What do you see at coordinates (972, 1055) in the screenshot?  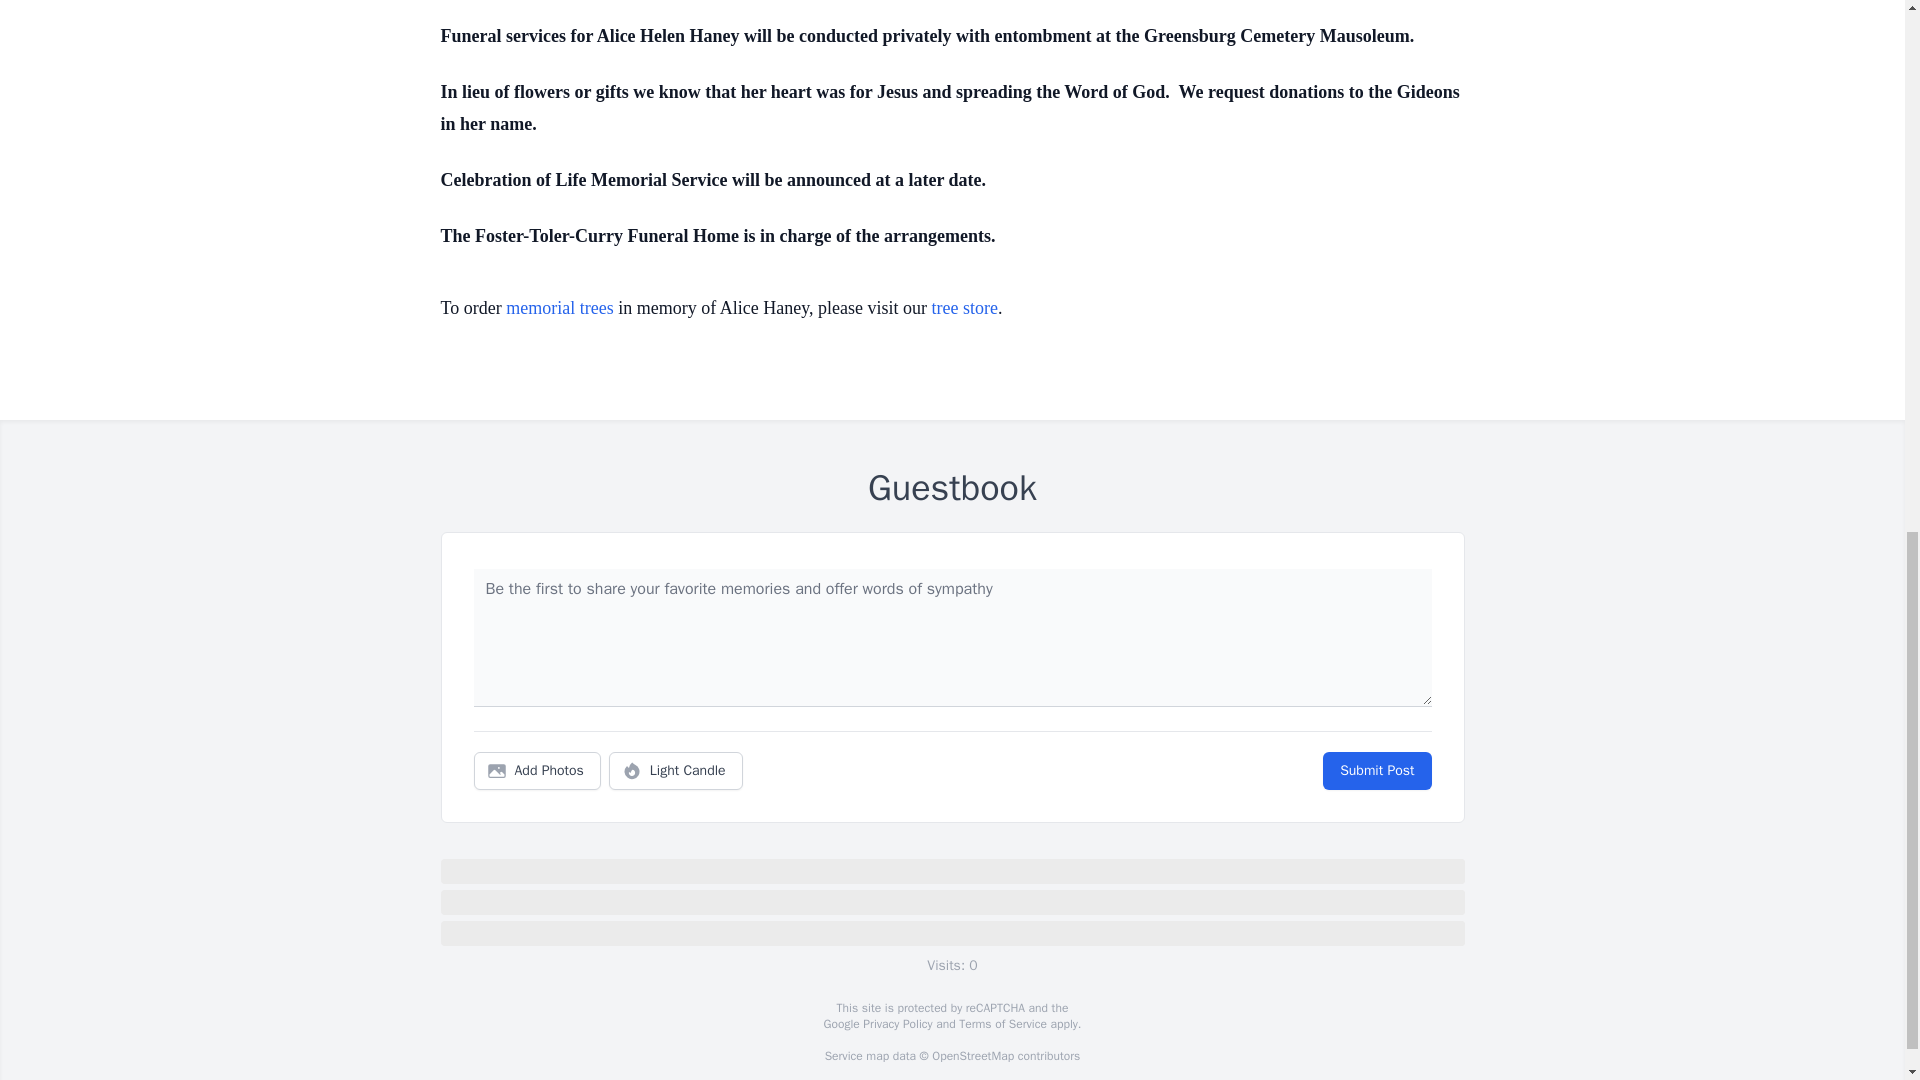 I see `OpenStreetMap` at bounding box center [972, 1055].